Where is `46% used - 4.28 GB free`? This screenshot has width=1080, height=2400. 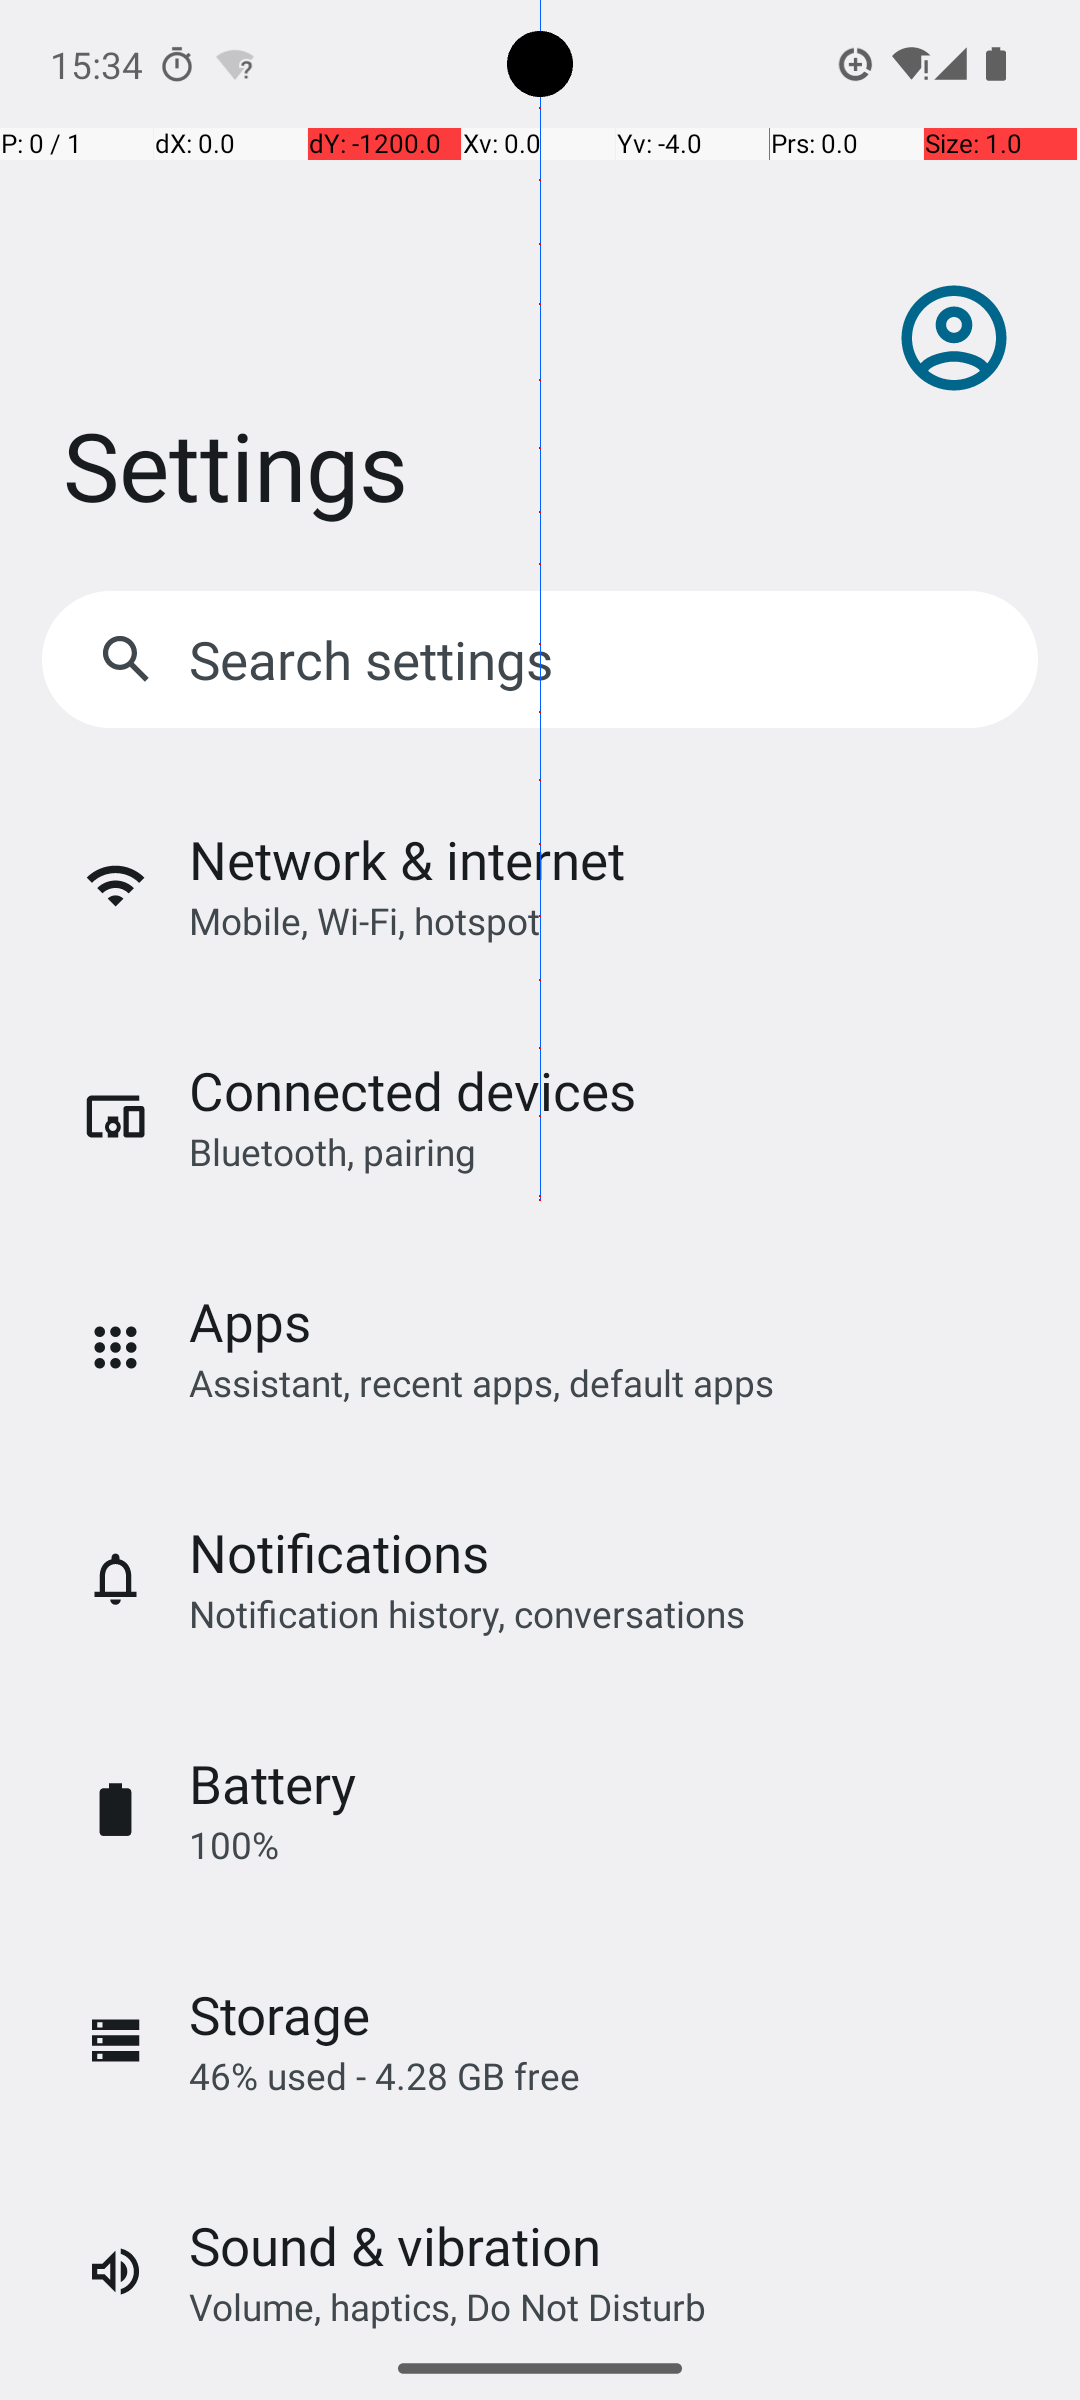
46% used - 4.28 GB free is located at coordinates (384, 2076).